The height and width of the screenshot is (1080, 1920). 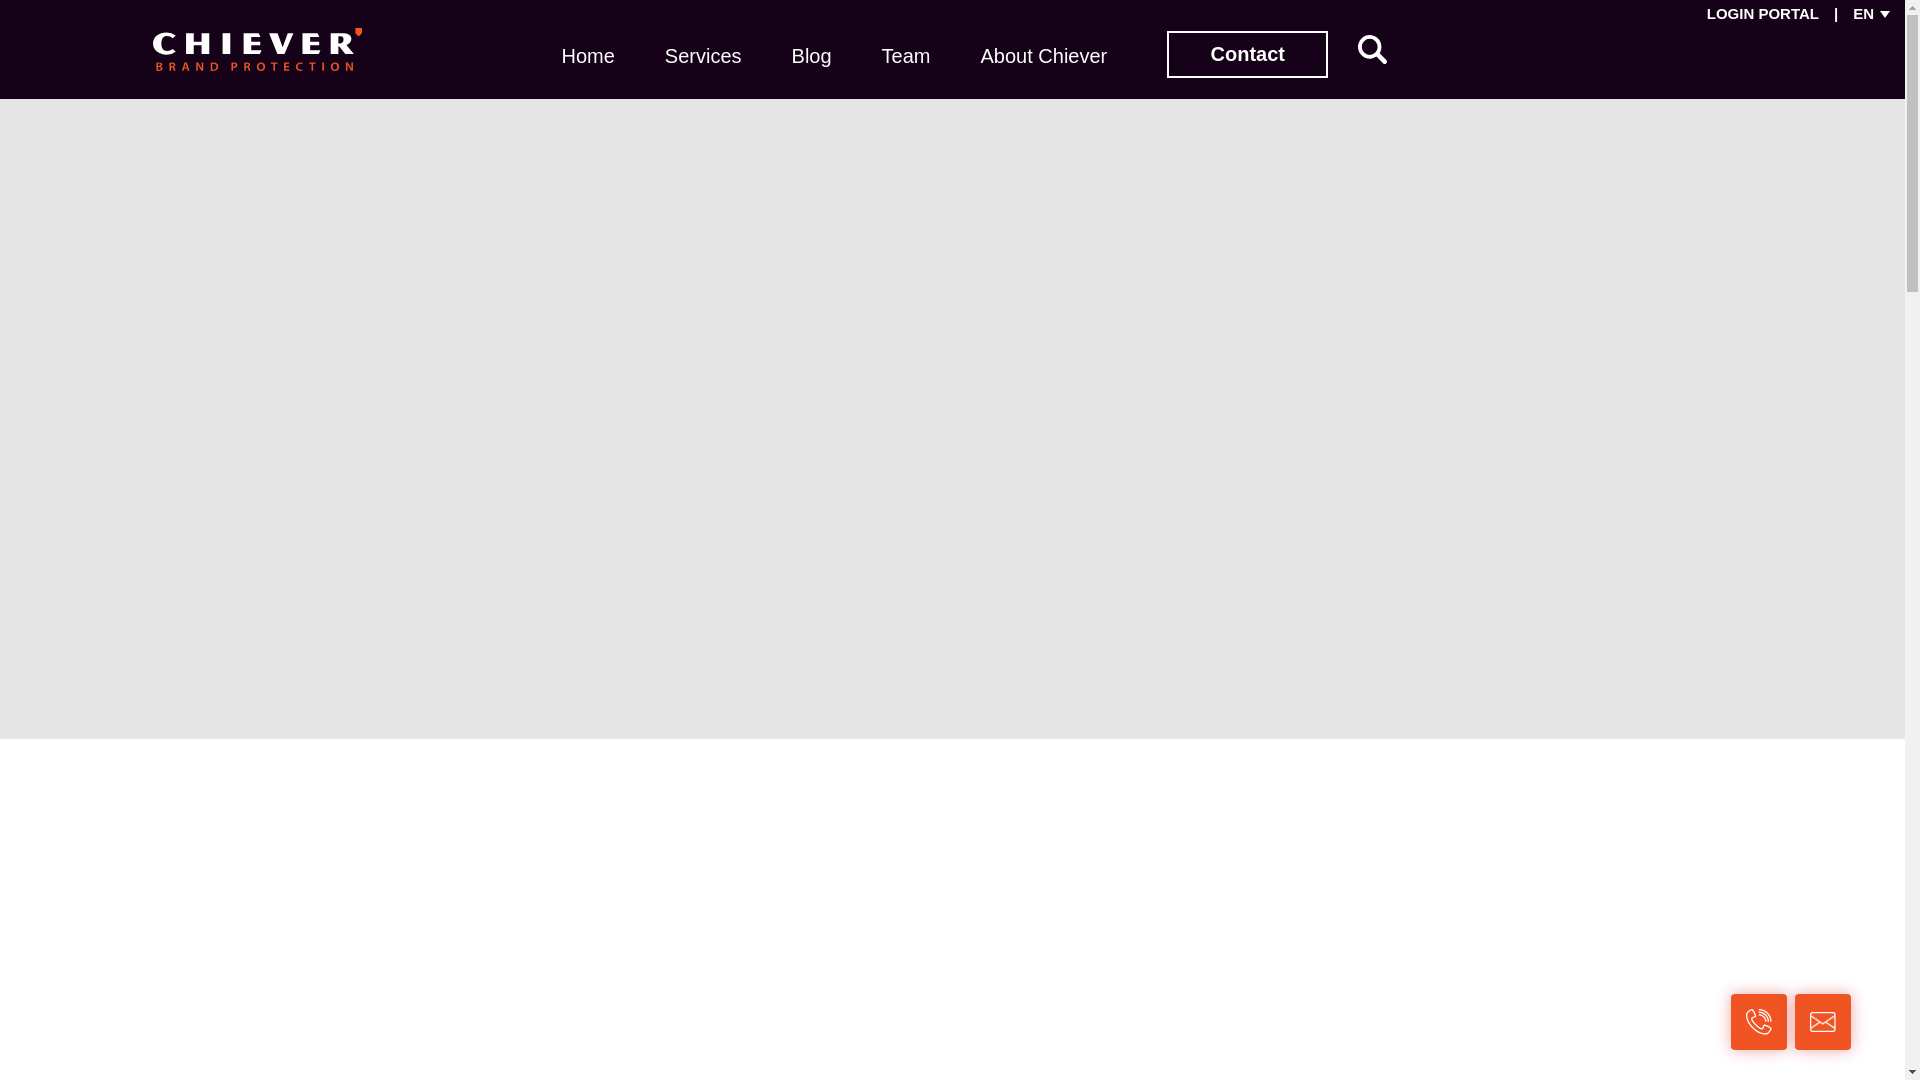 What do you see at coordinates (1043, 54) in the screenshot?
I see `About Chiever` at bounding box center [1043, 54].